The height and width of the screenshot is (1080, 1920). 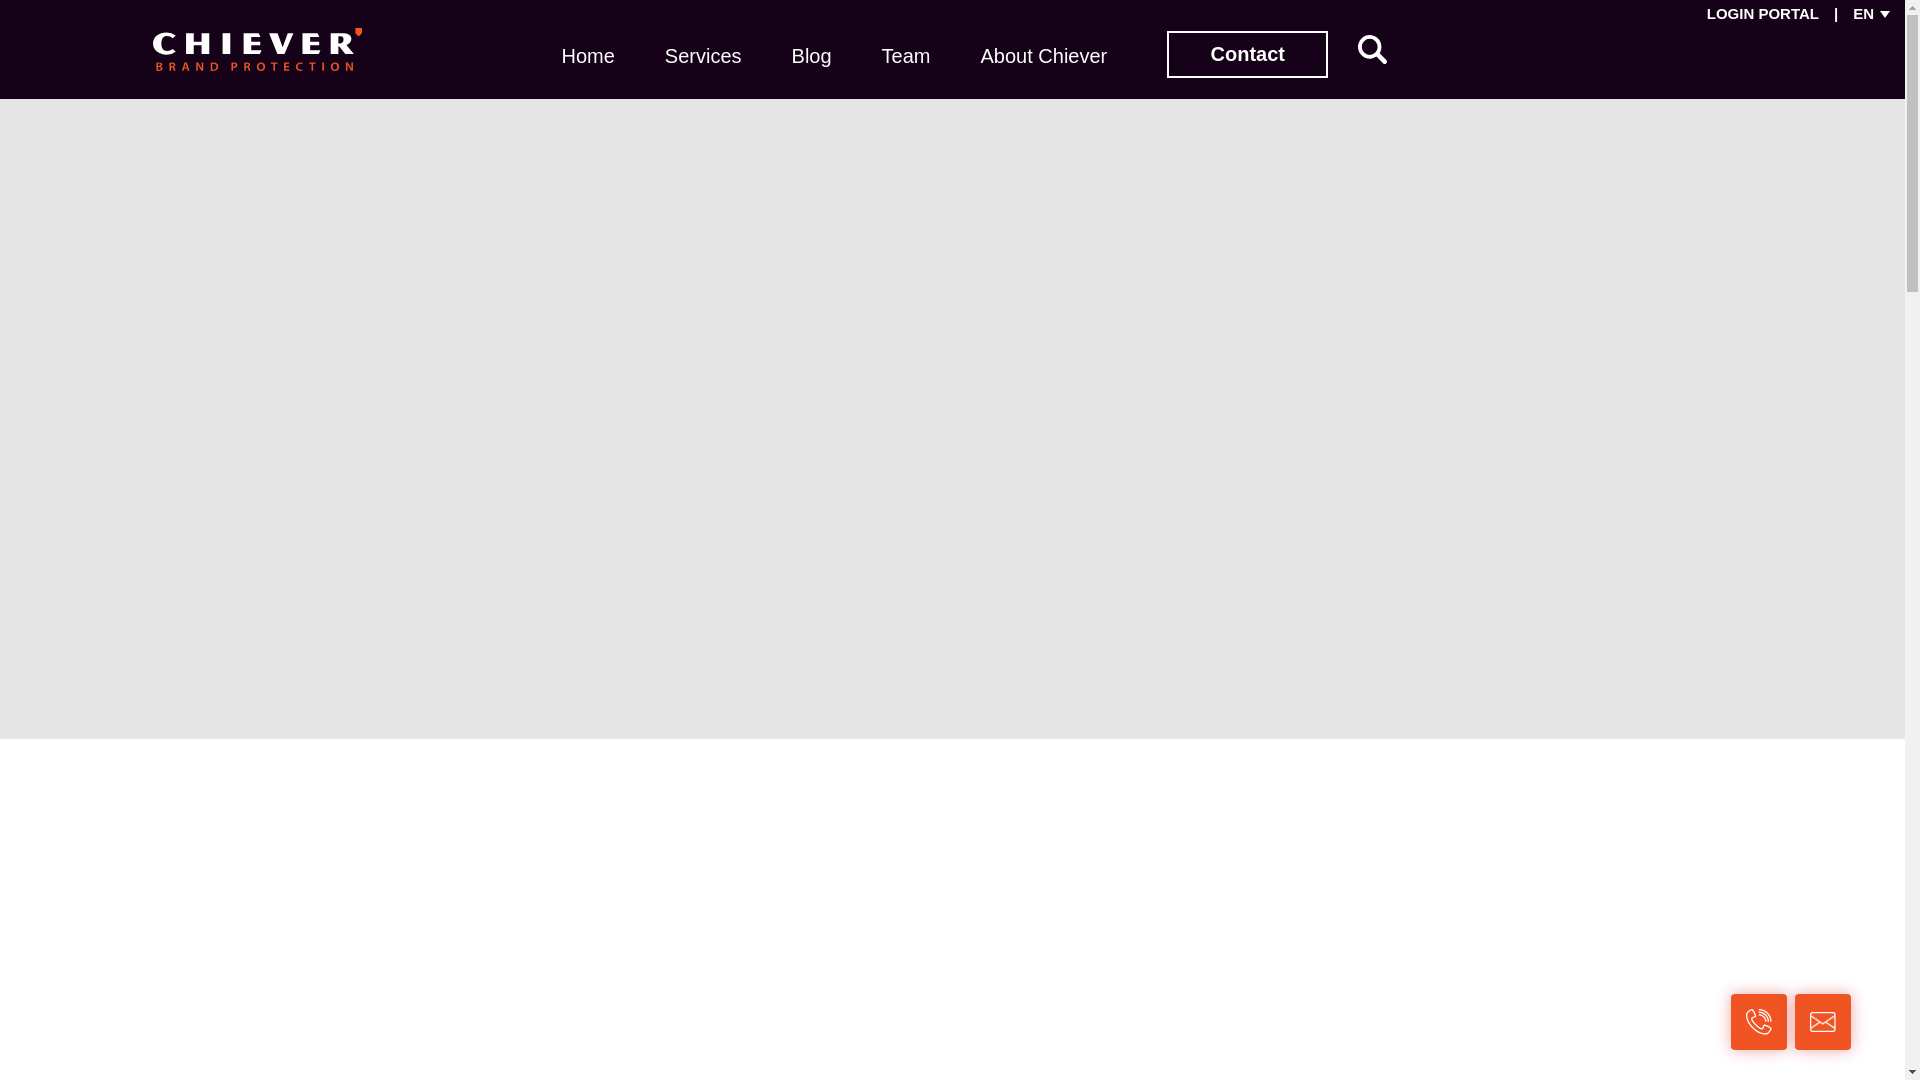 What do you see at coordinates (1043, 54) in the screenshot?
I see `About Chiever` at bounding box center [1043, 54].